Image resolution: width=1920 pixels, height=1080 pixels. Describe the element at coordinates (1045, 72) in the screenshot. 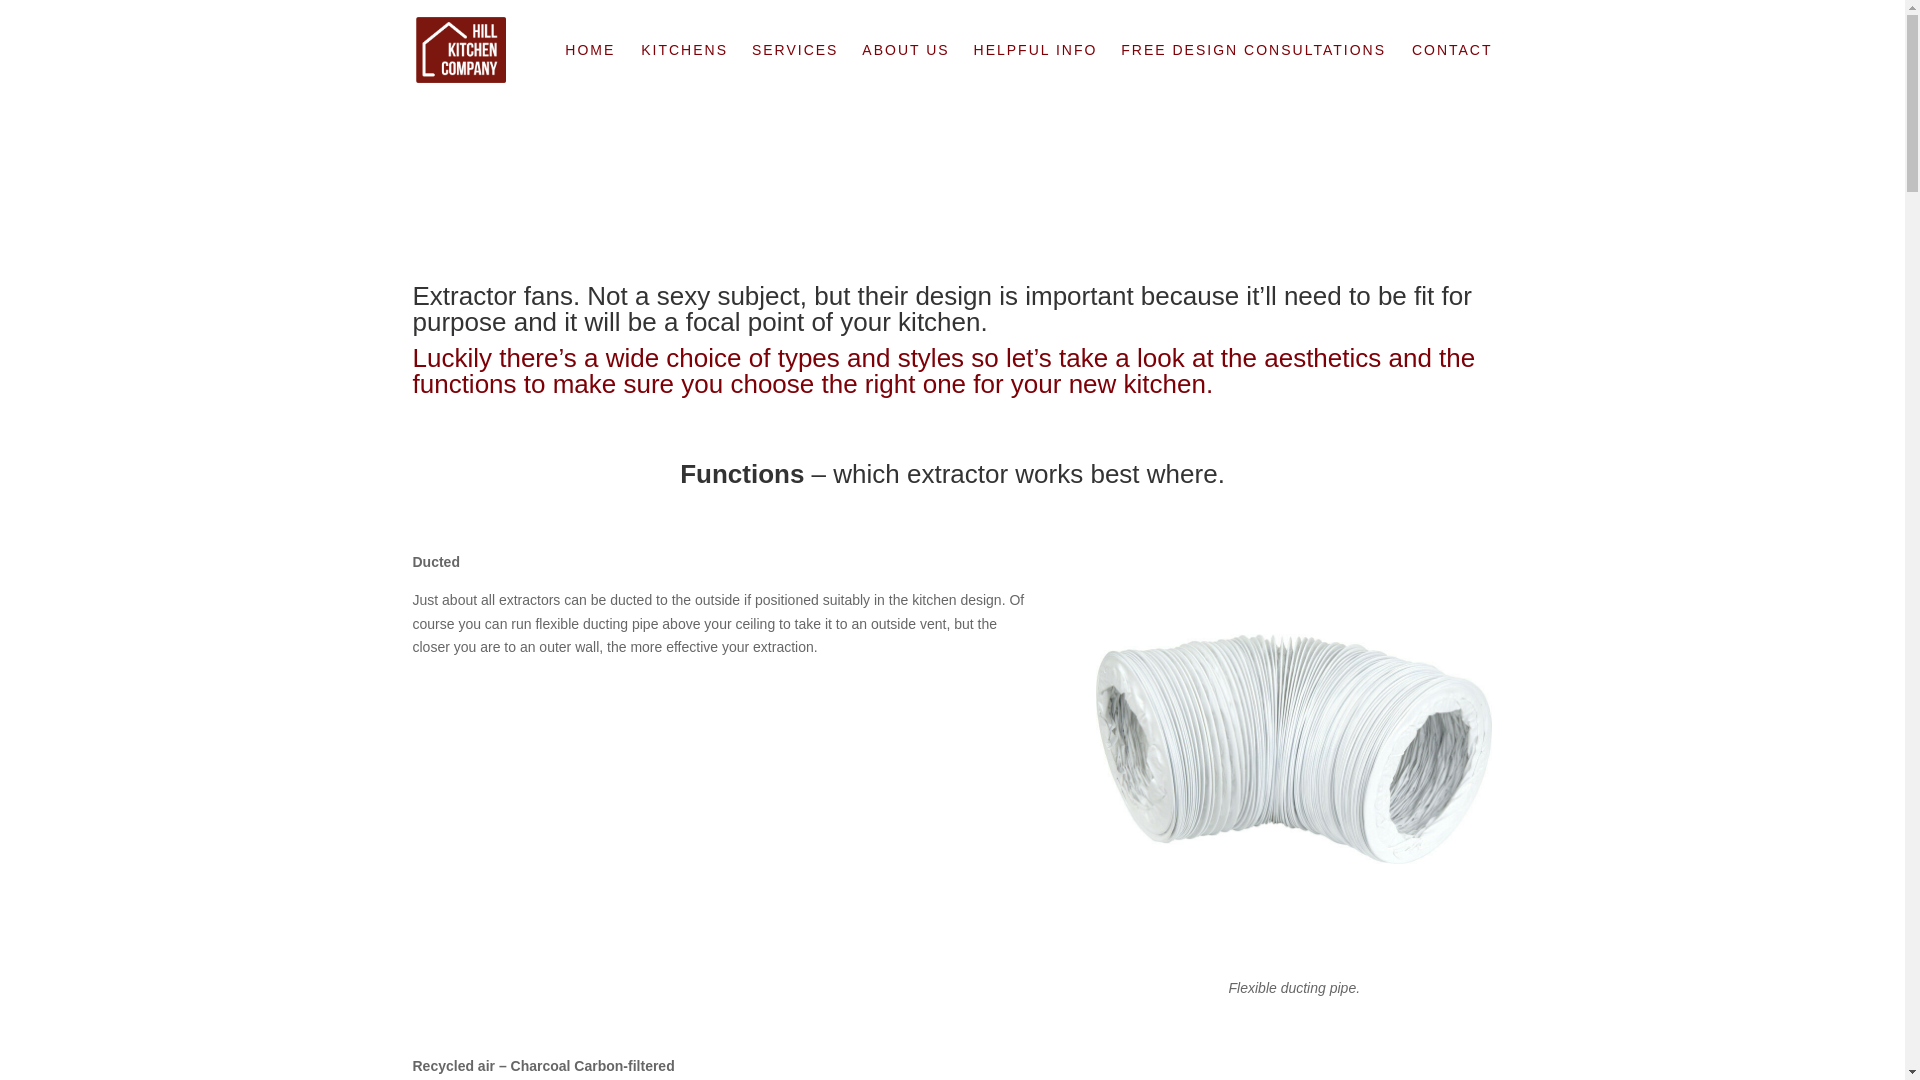

I see `HELPFUL INFO` at that location.